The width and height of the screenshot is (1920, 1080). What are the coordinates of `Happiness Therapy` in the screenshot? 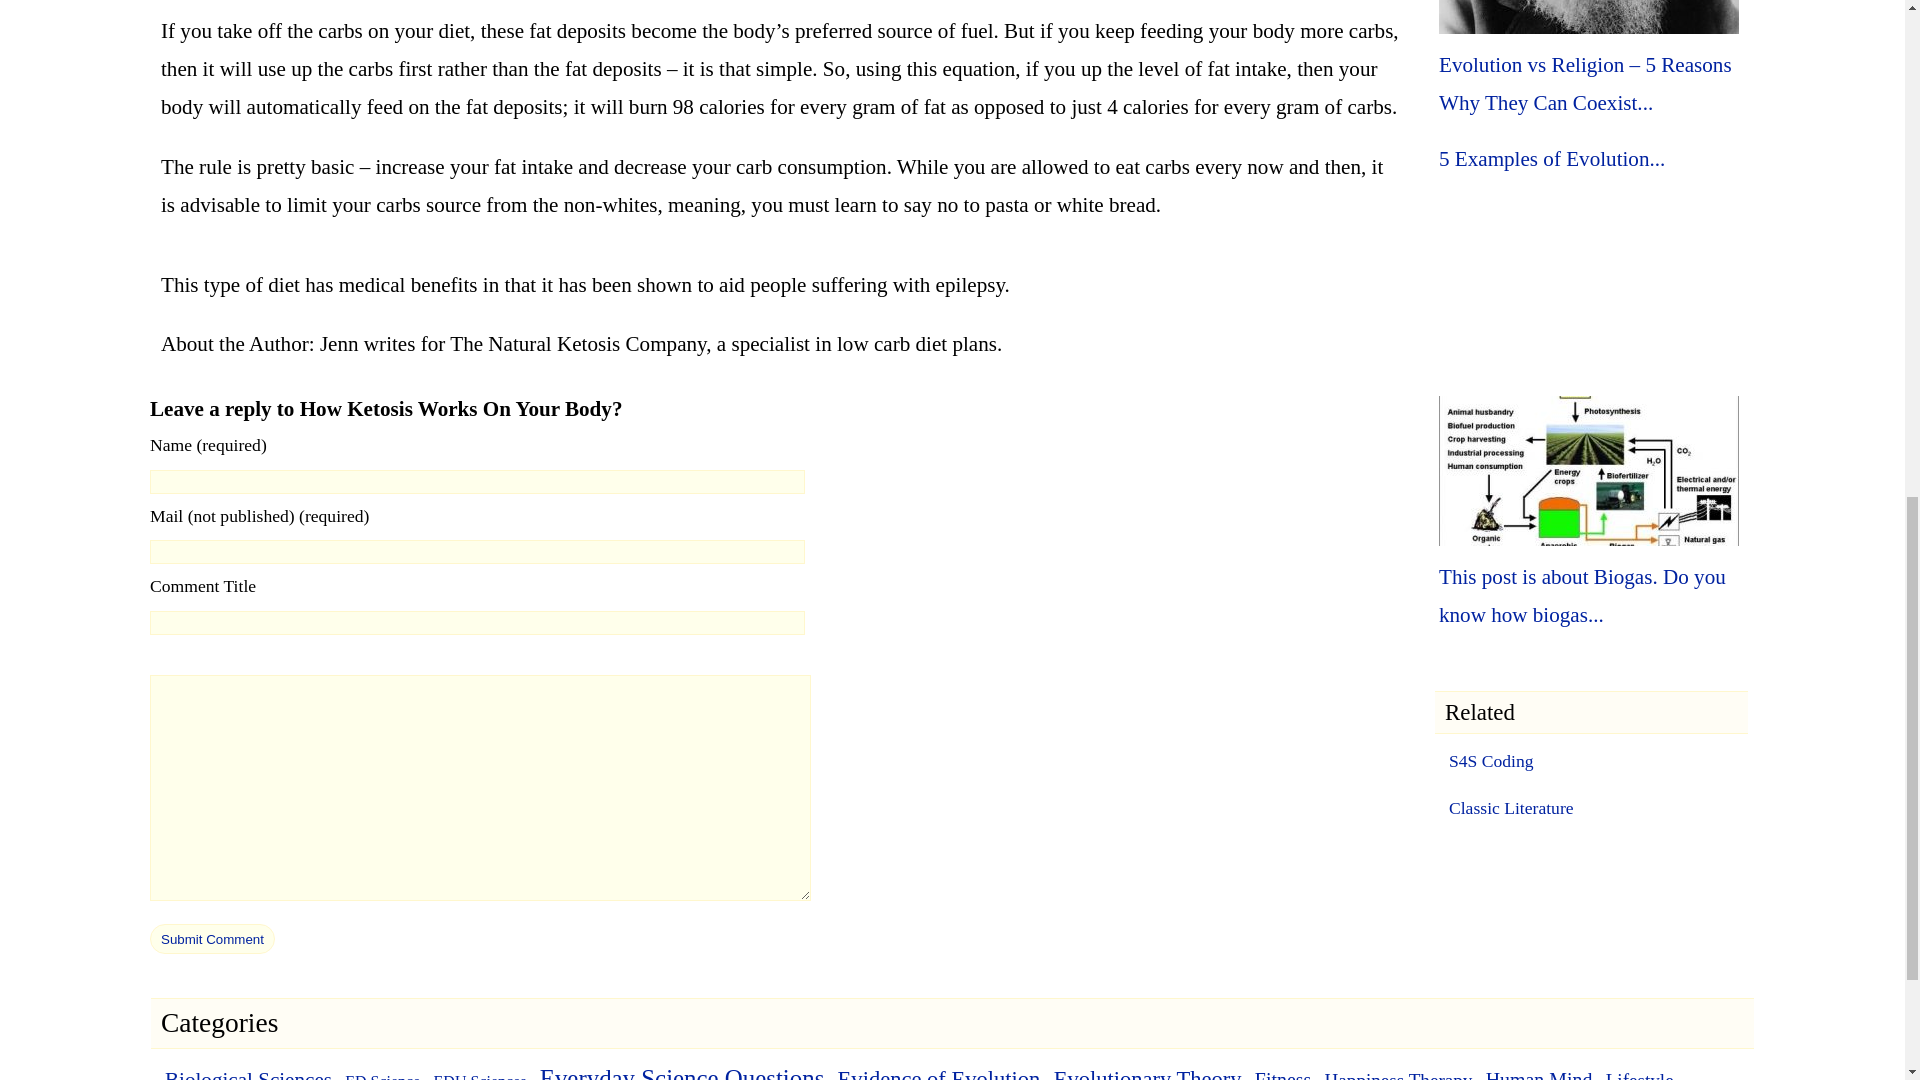 It's located at (1398, 1075).